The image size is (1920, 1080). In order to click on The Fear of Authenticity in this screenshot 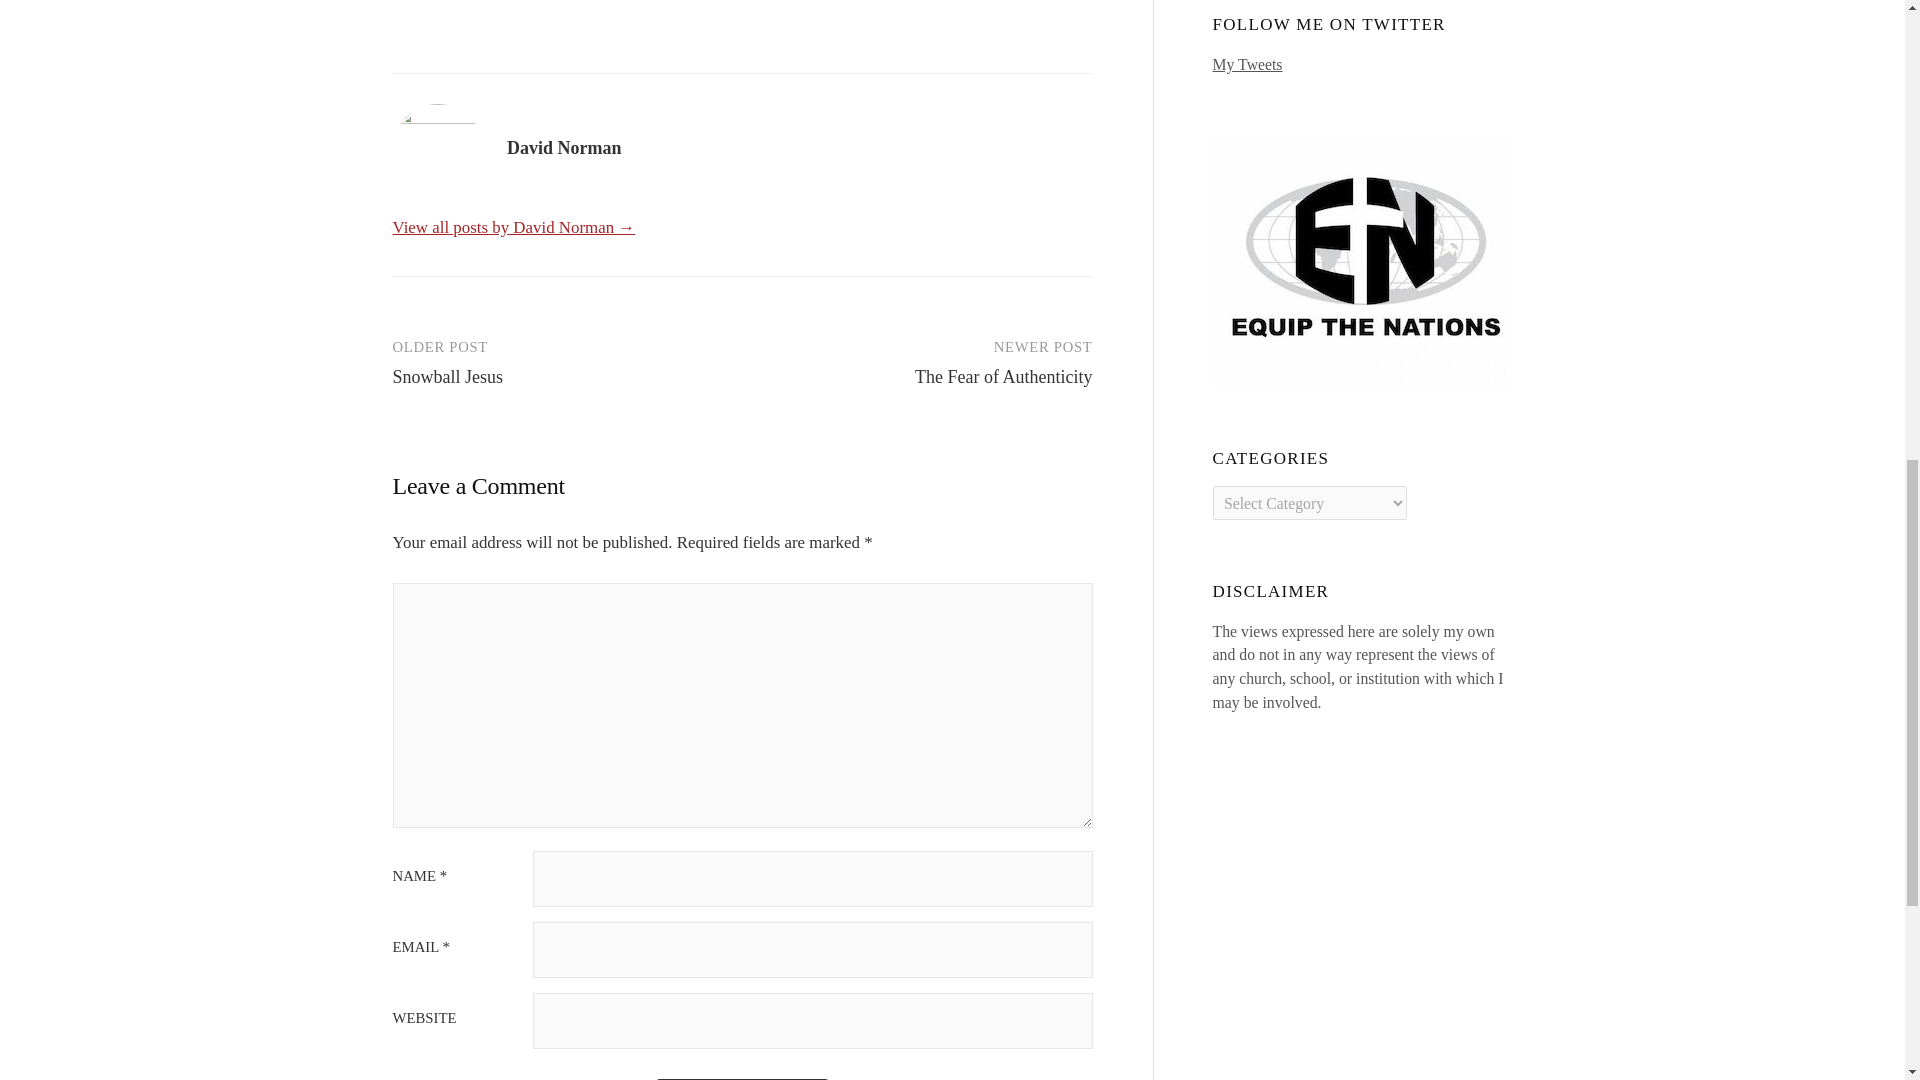, I will do `click(1004, 376)`.